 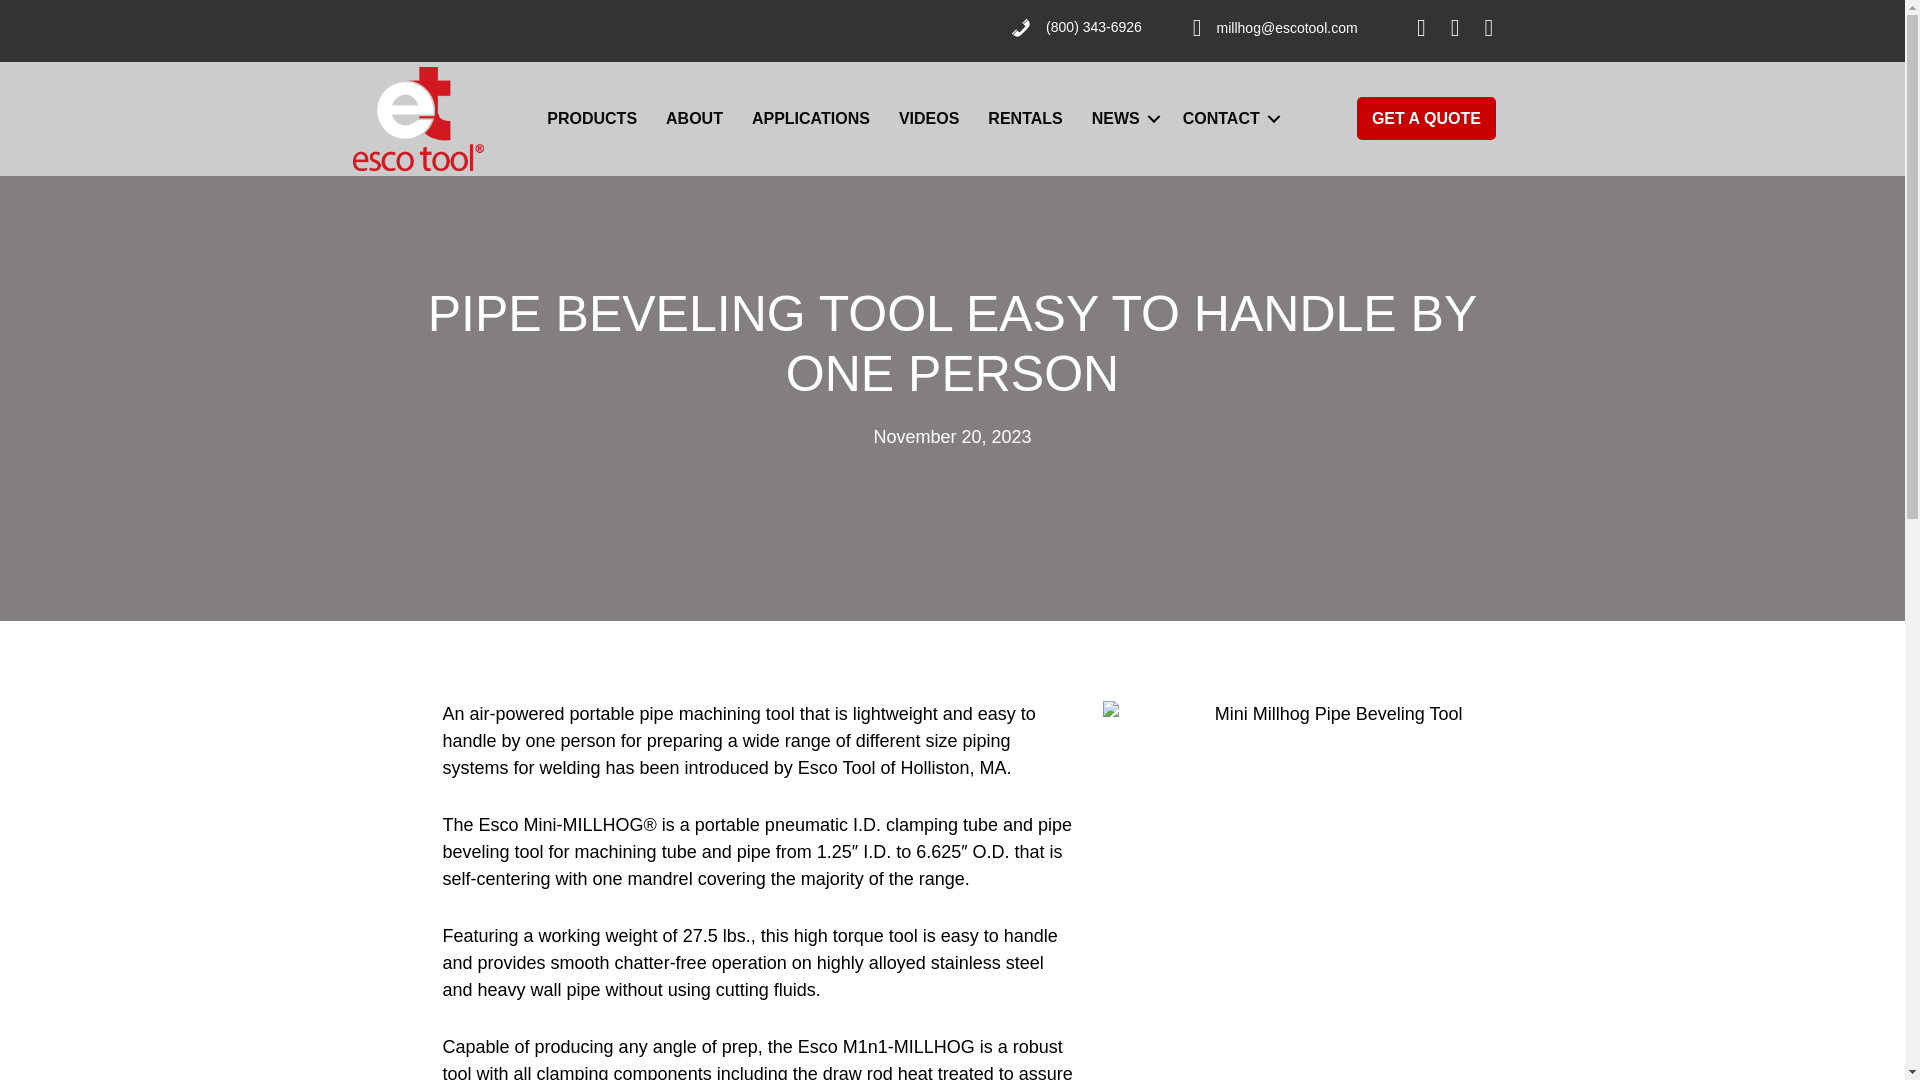 I want to click on CONTACT, so click(x=1228, y=119).